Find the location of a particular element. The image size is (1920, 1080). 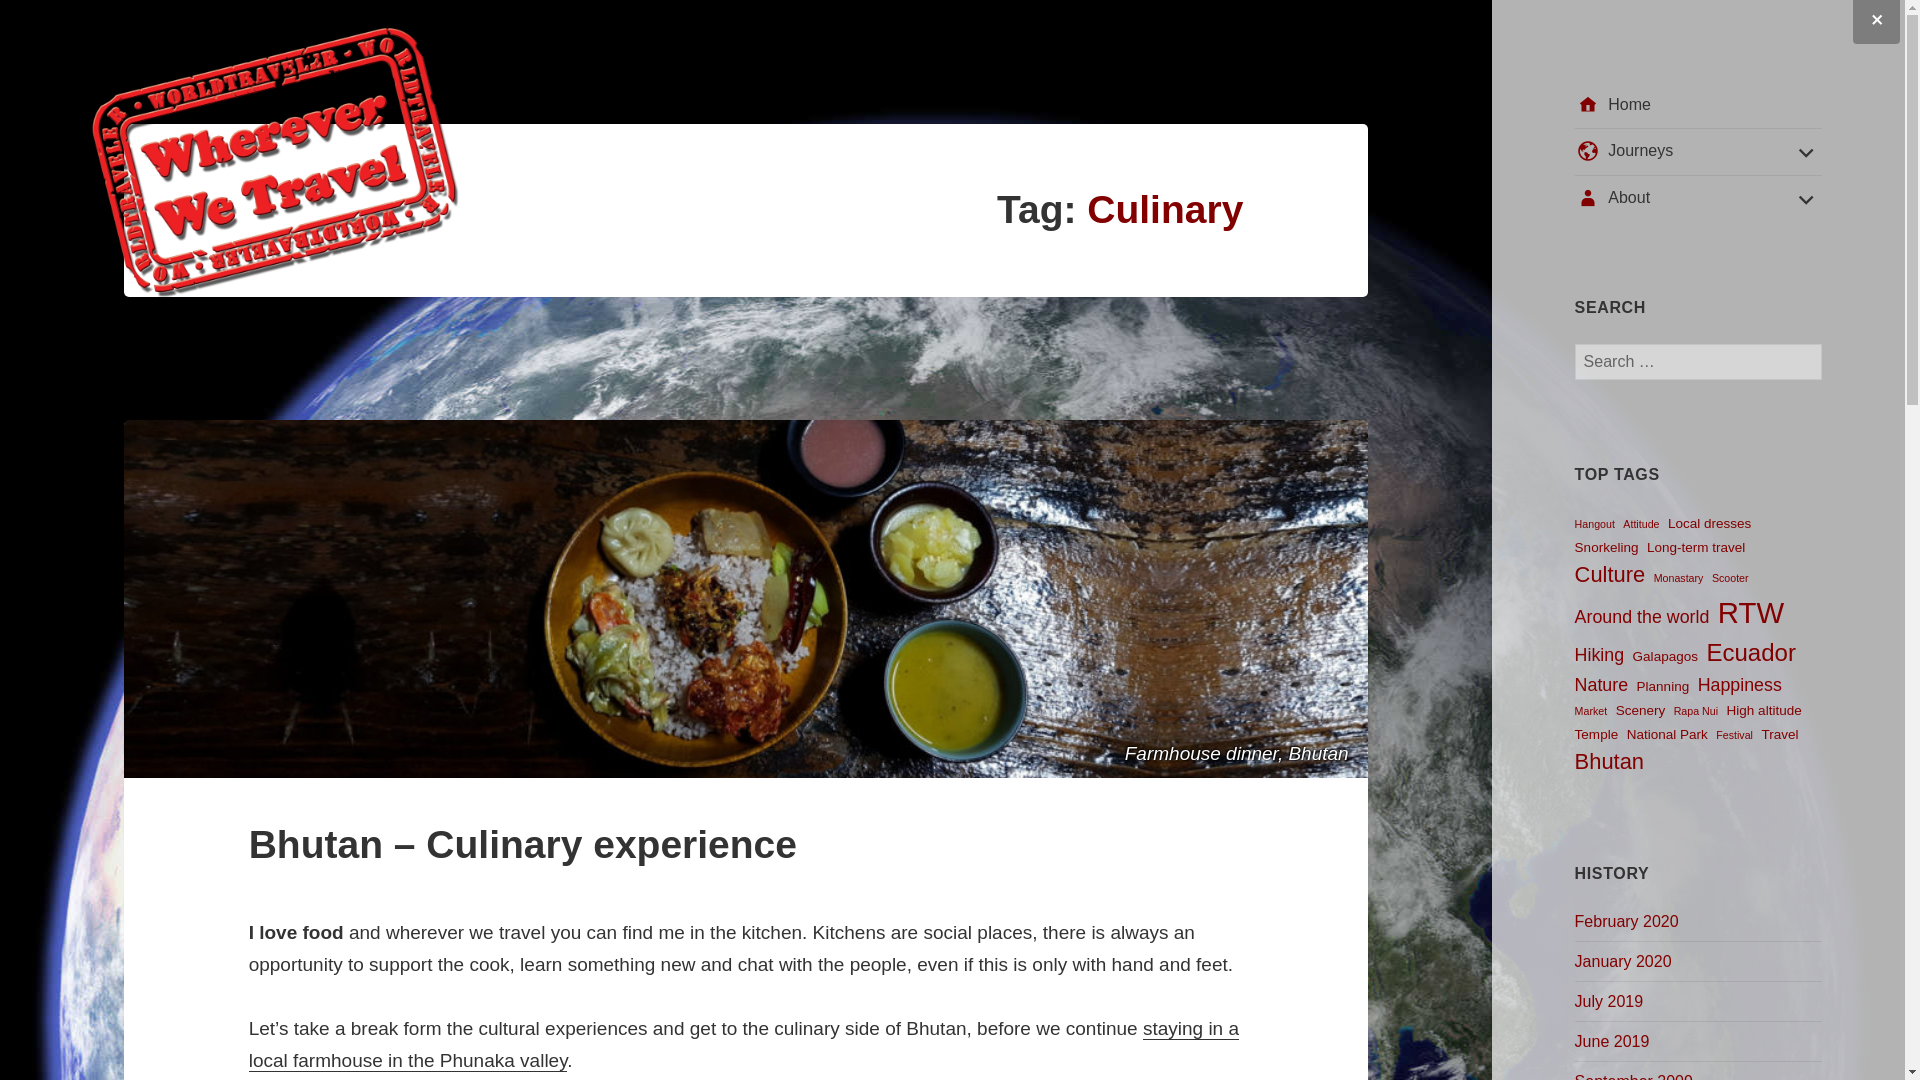

Attitude is located at coordinates (1640, 524).